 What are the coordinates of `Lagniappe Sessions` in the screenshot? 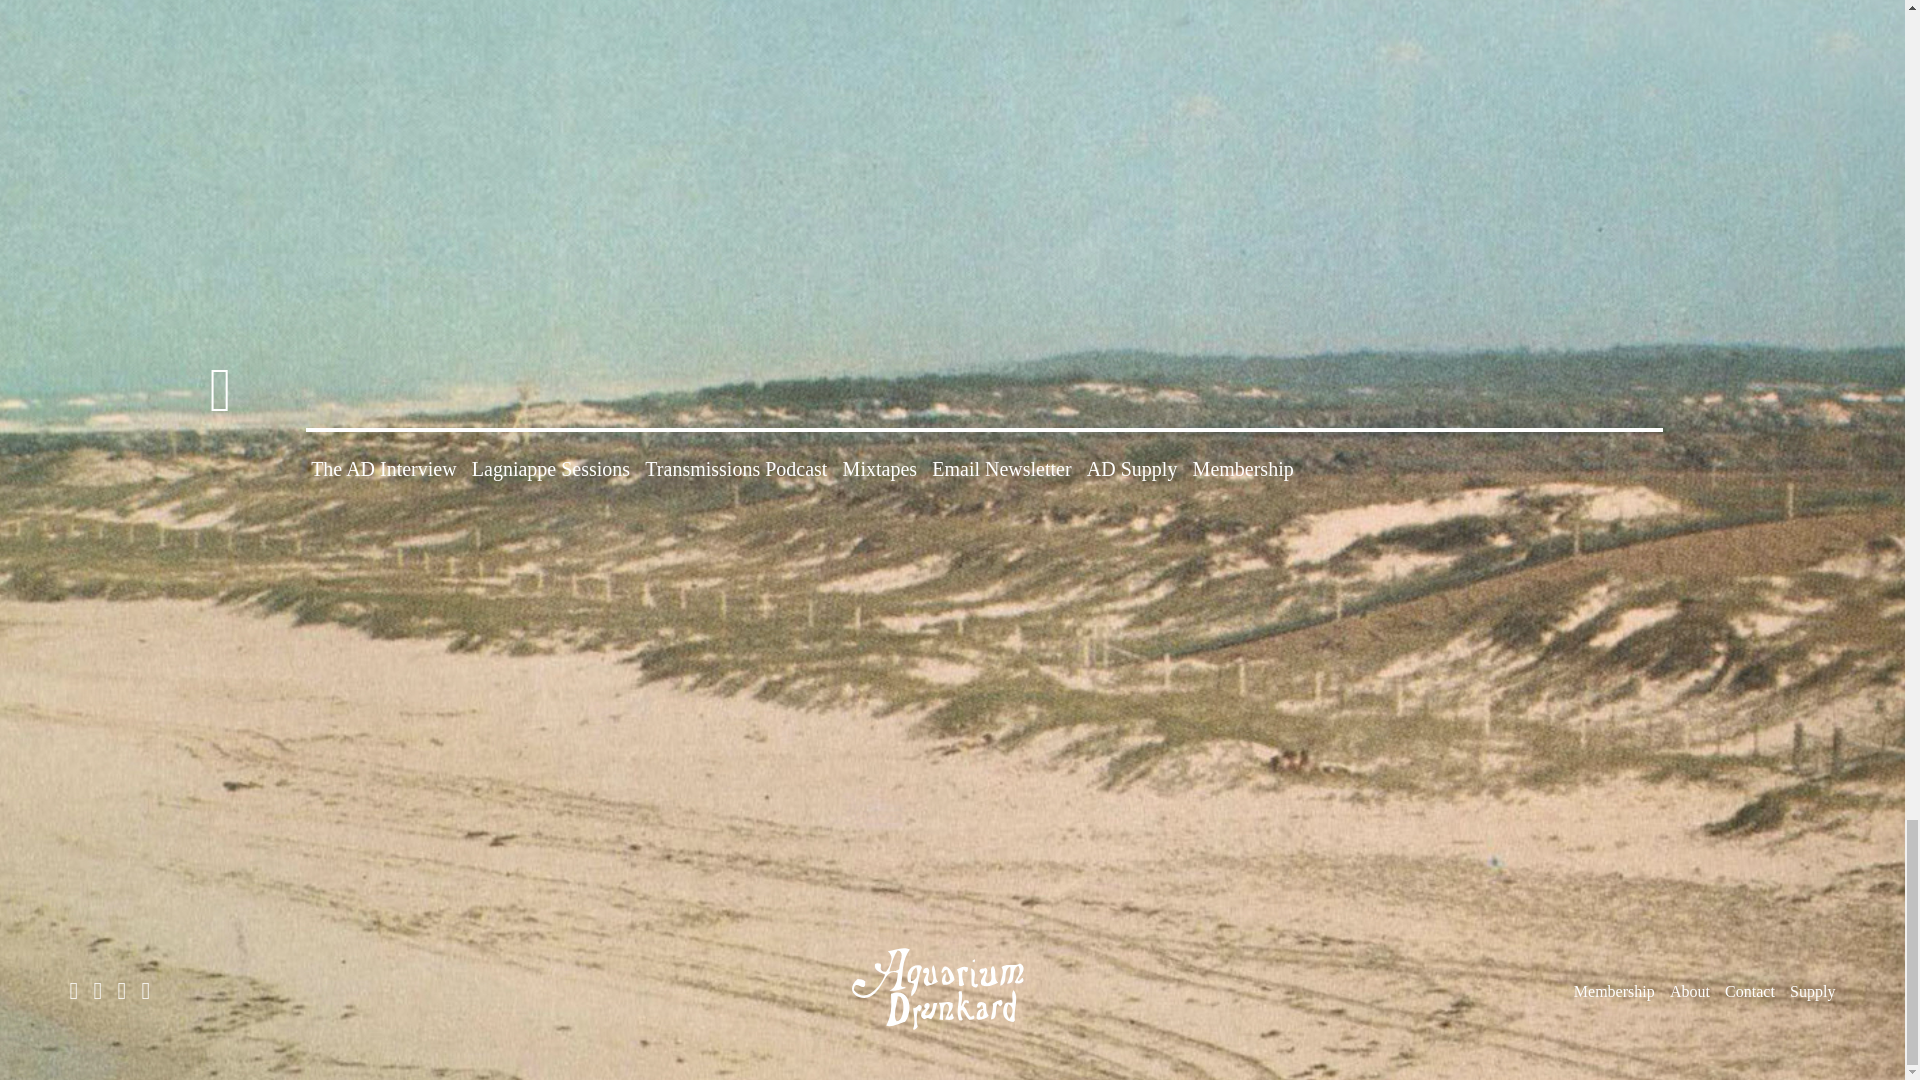 It's located at (550, 468).